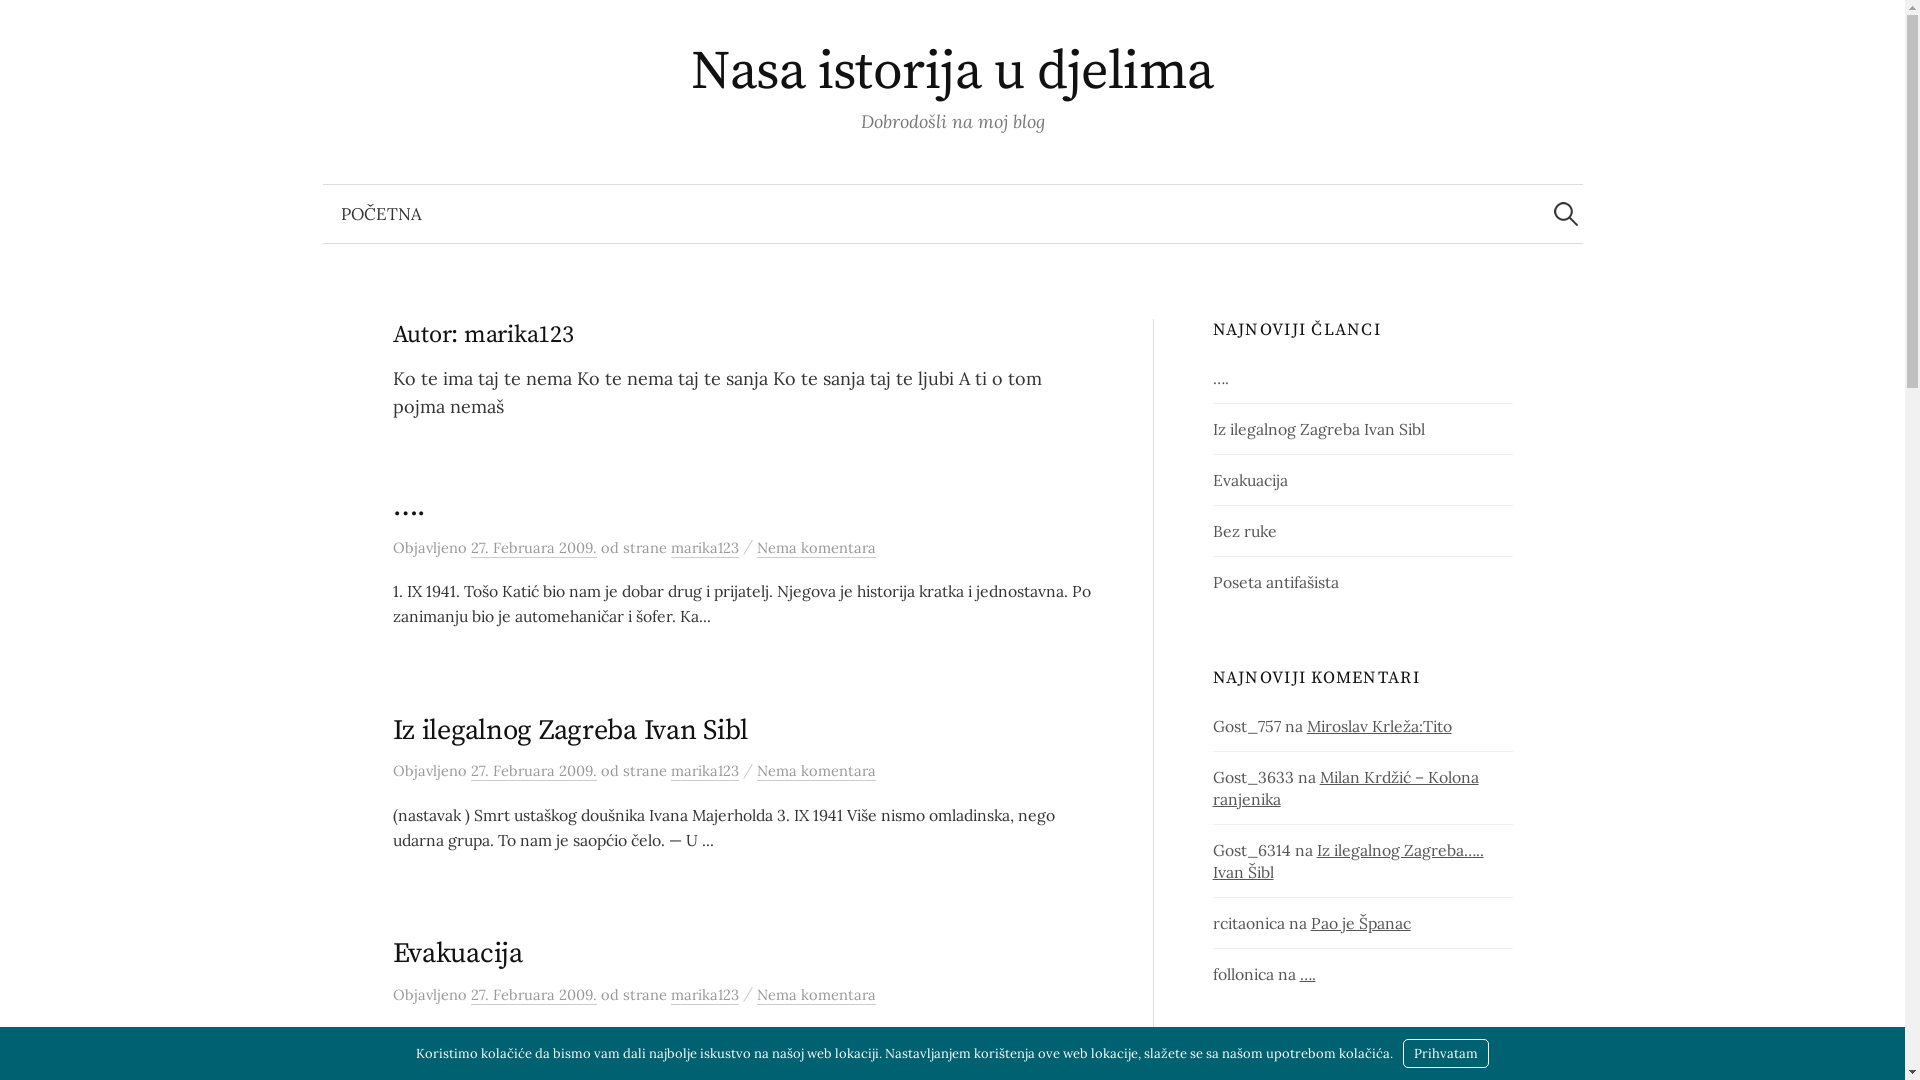  What do you see at coordinates (704, 995) in the screenshot?
I see `marika123` at bounding box center [704, 995].